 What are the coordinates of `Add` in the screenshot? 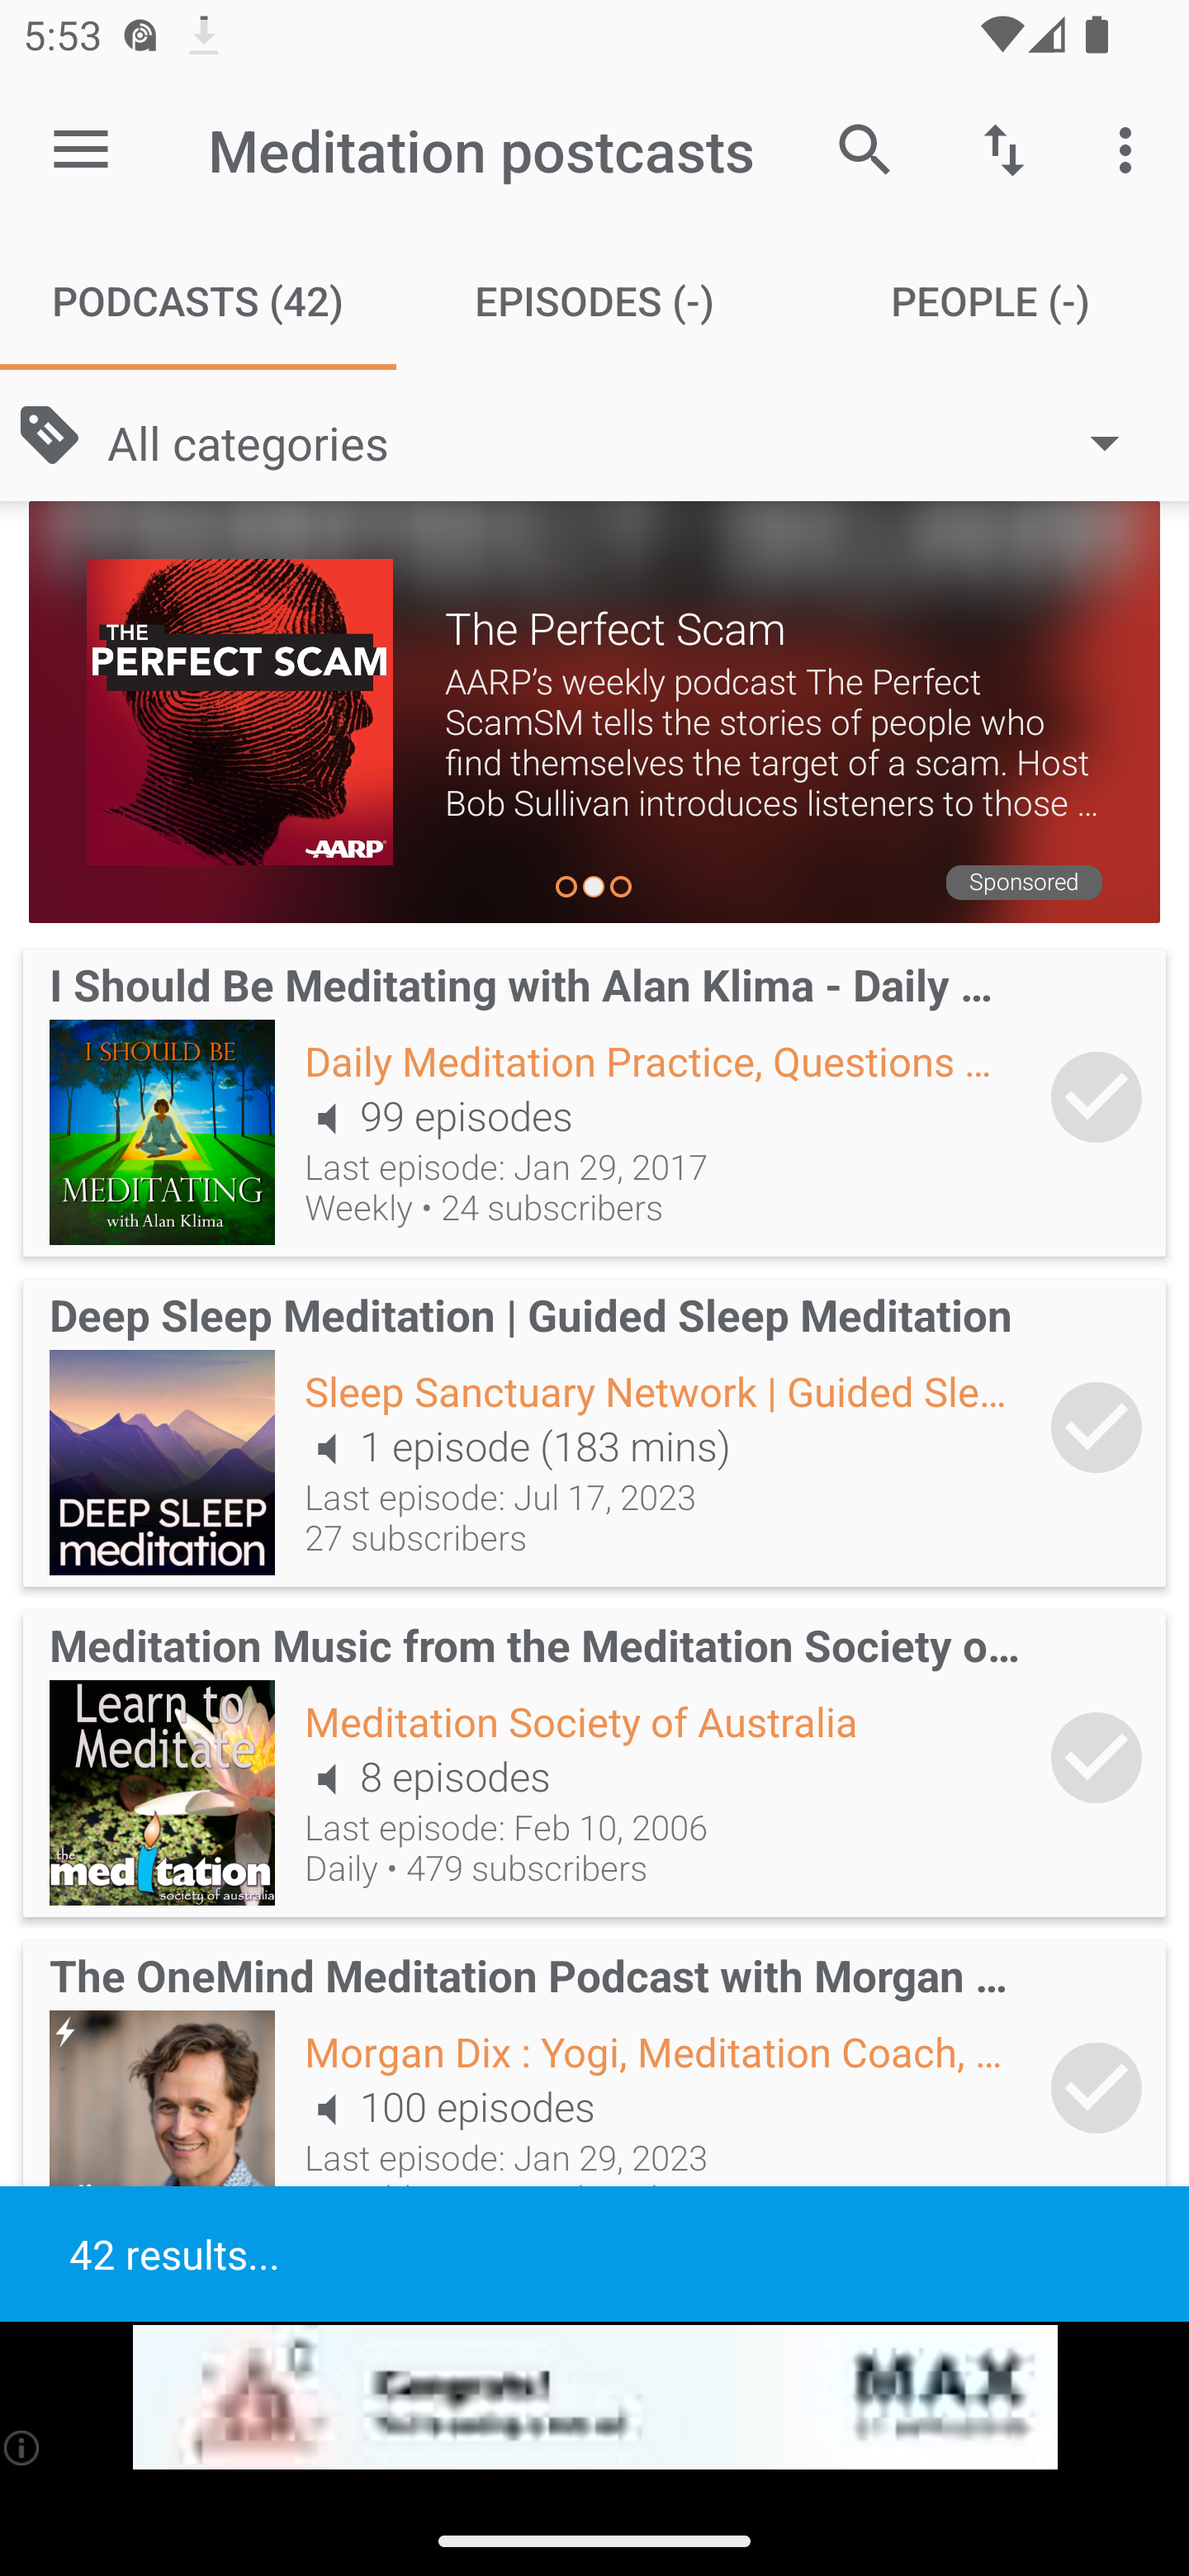 It's located at (1097, 1757).